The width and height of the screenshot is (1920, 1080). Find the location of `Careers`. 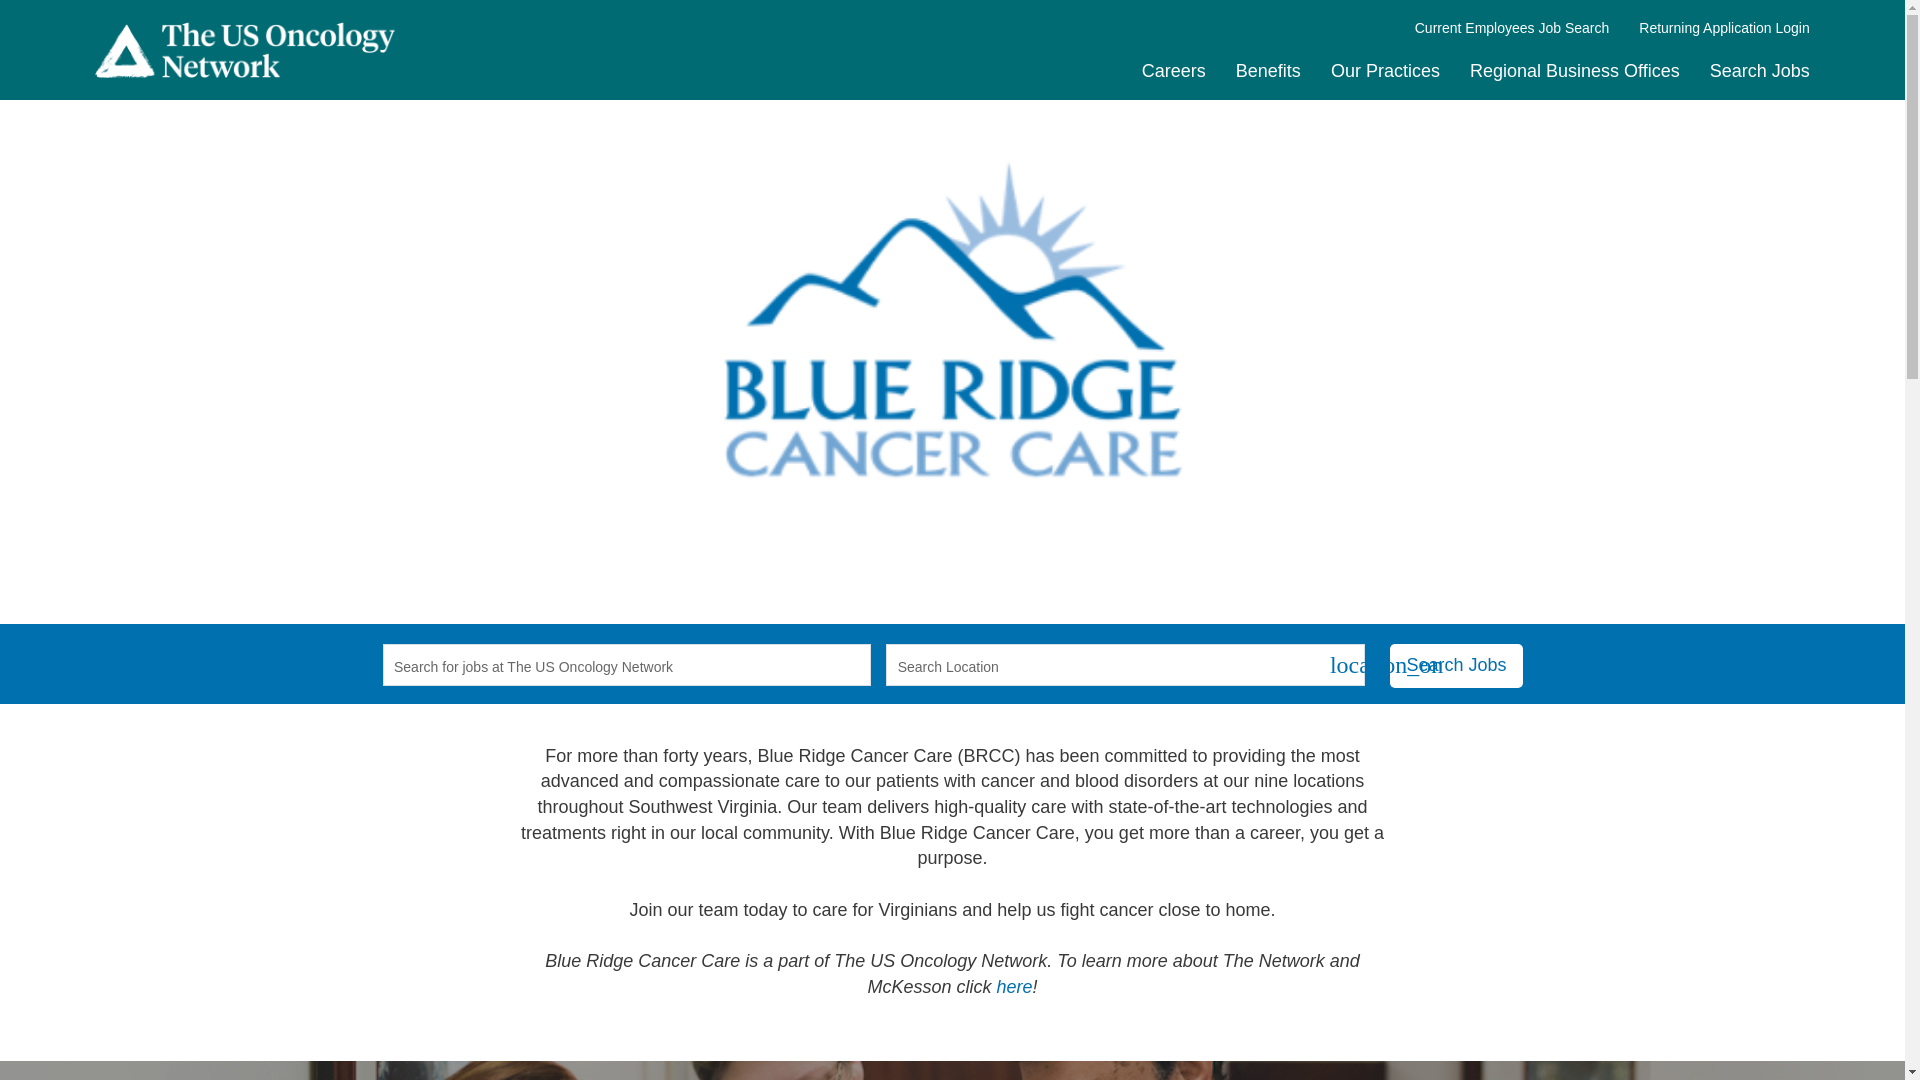

Careers is located at coordinates (1174, 70).